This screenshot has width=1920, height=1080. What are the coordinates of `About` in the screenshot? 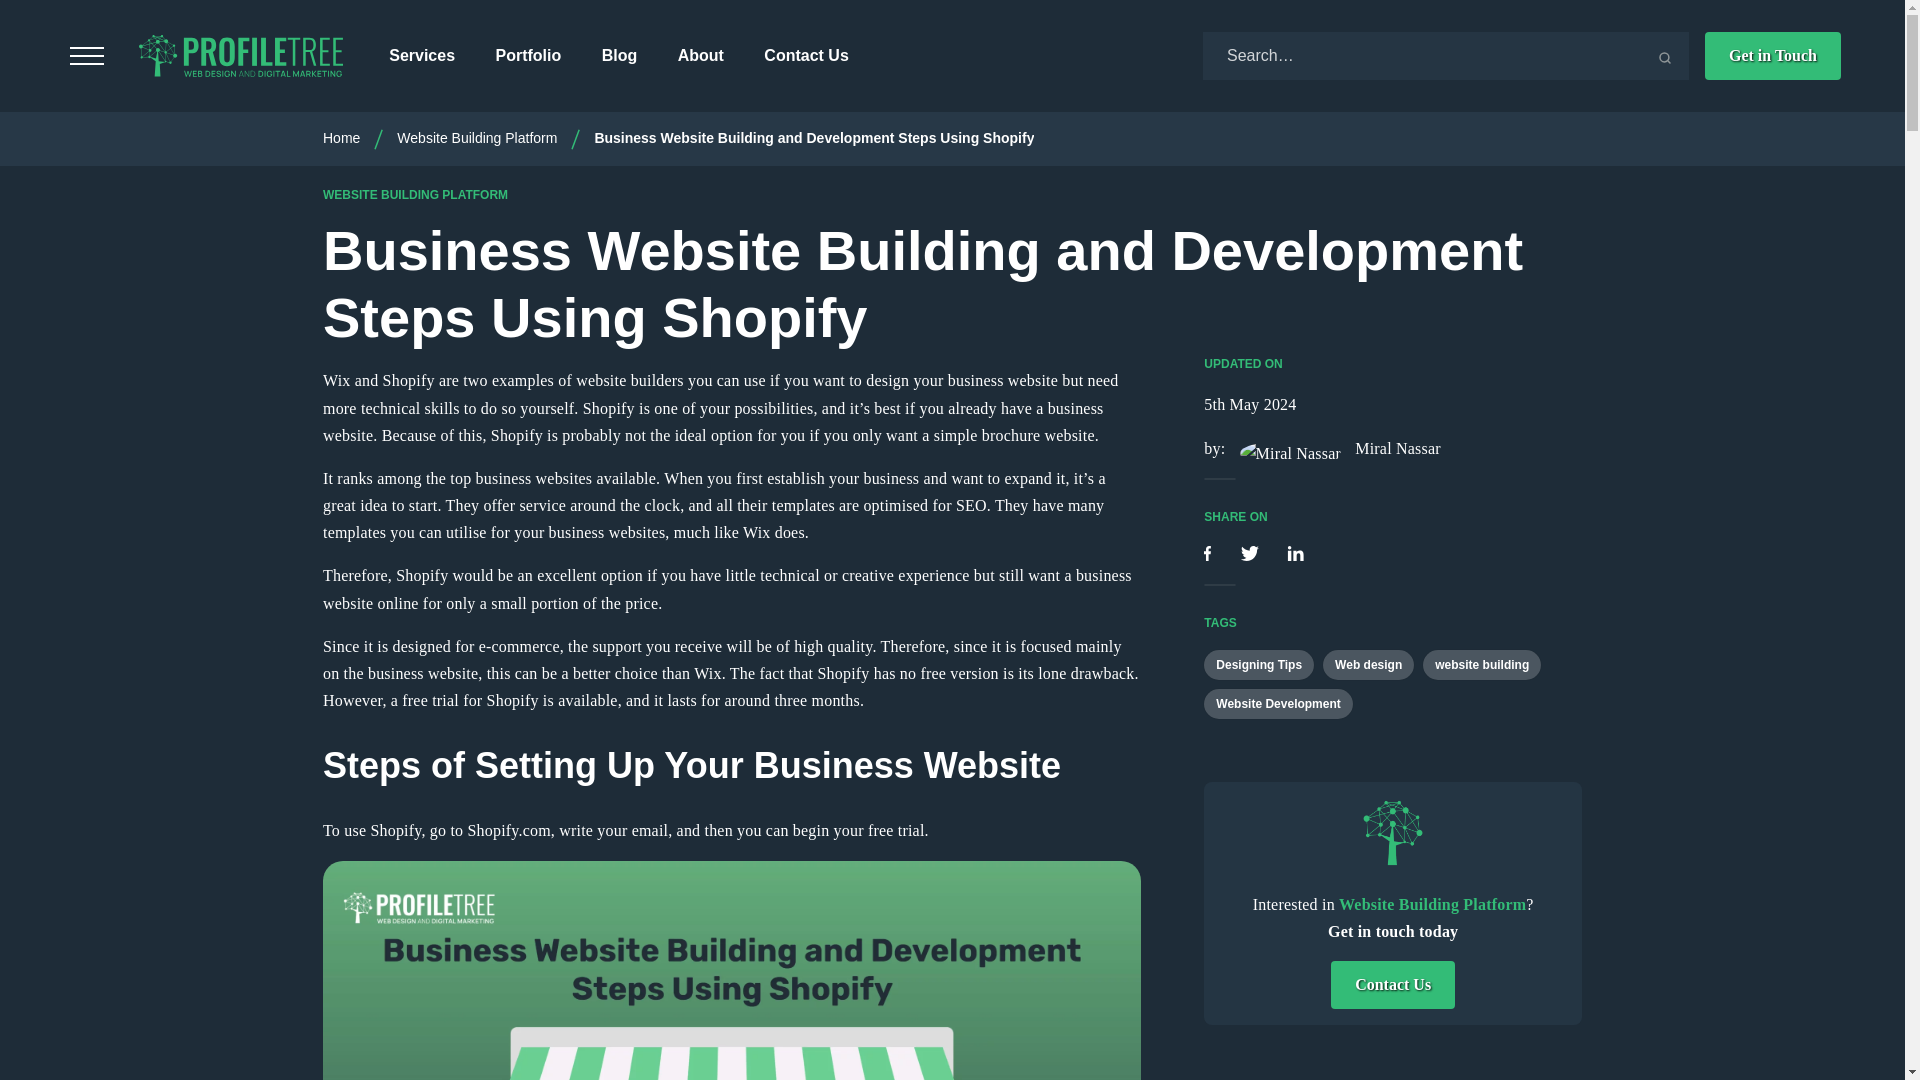 It's located at (700, 55).